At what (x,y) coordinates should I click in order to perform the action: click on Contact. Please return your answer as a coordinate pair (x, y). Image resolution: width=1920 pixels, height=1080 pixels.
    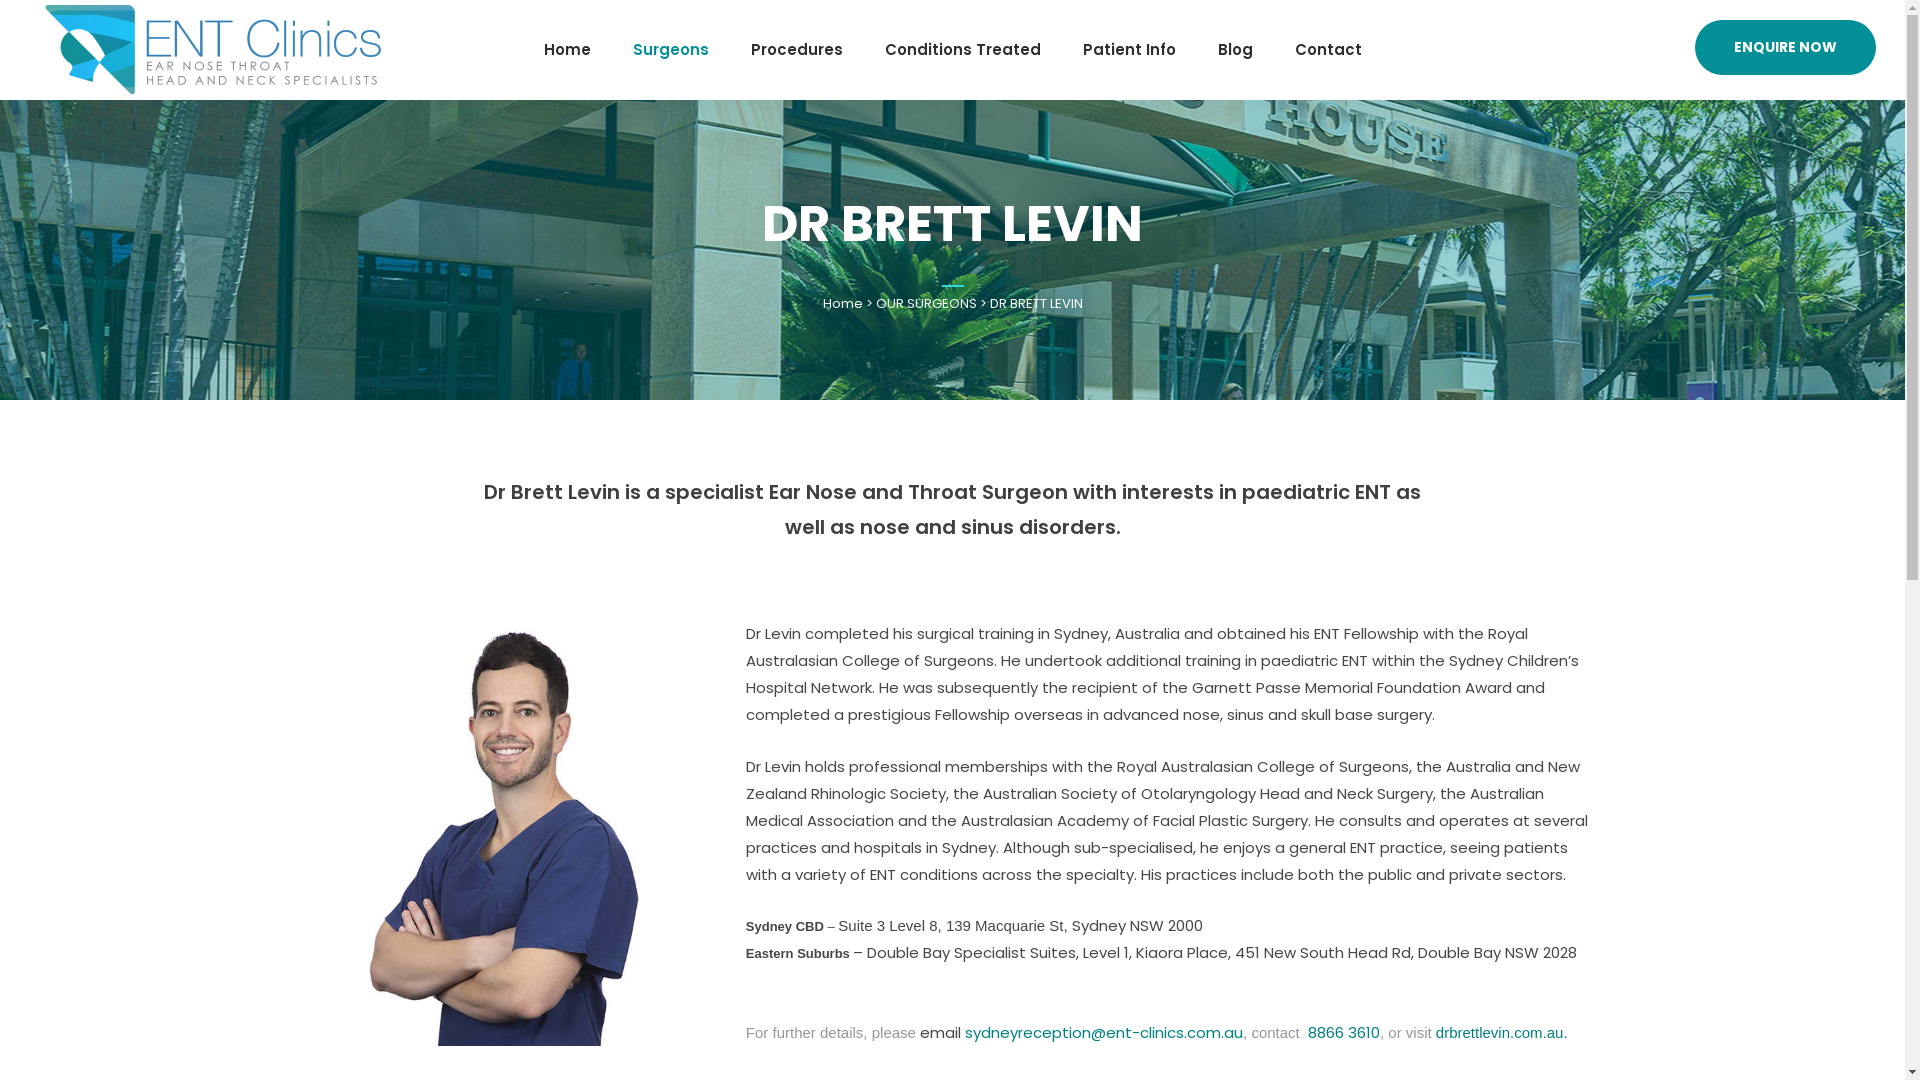
    Looking at the image, I should click on (1328, 50).